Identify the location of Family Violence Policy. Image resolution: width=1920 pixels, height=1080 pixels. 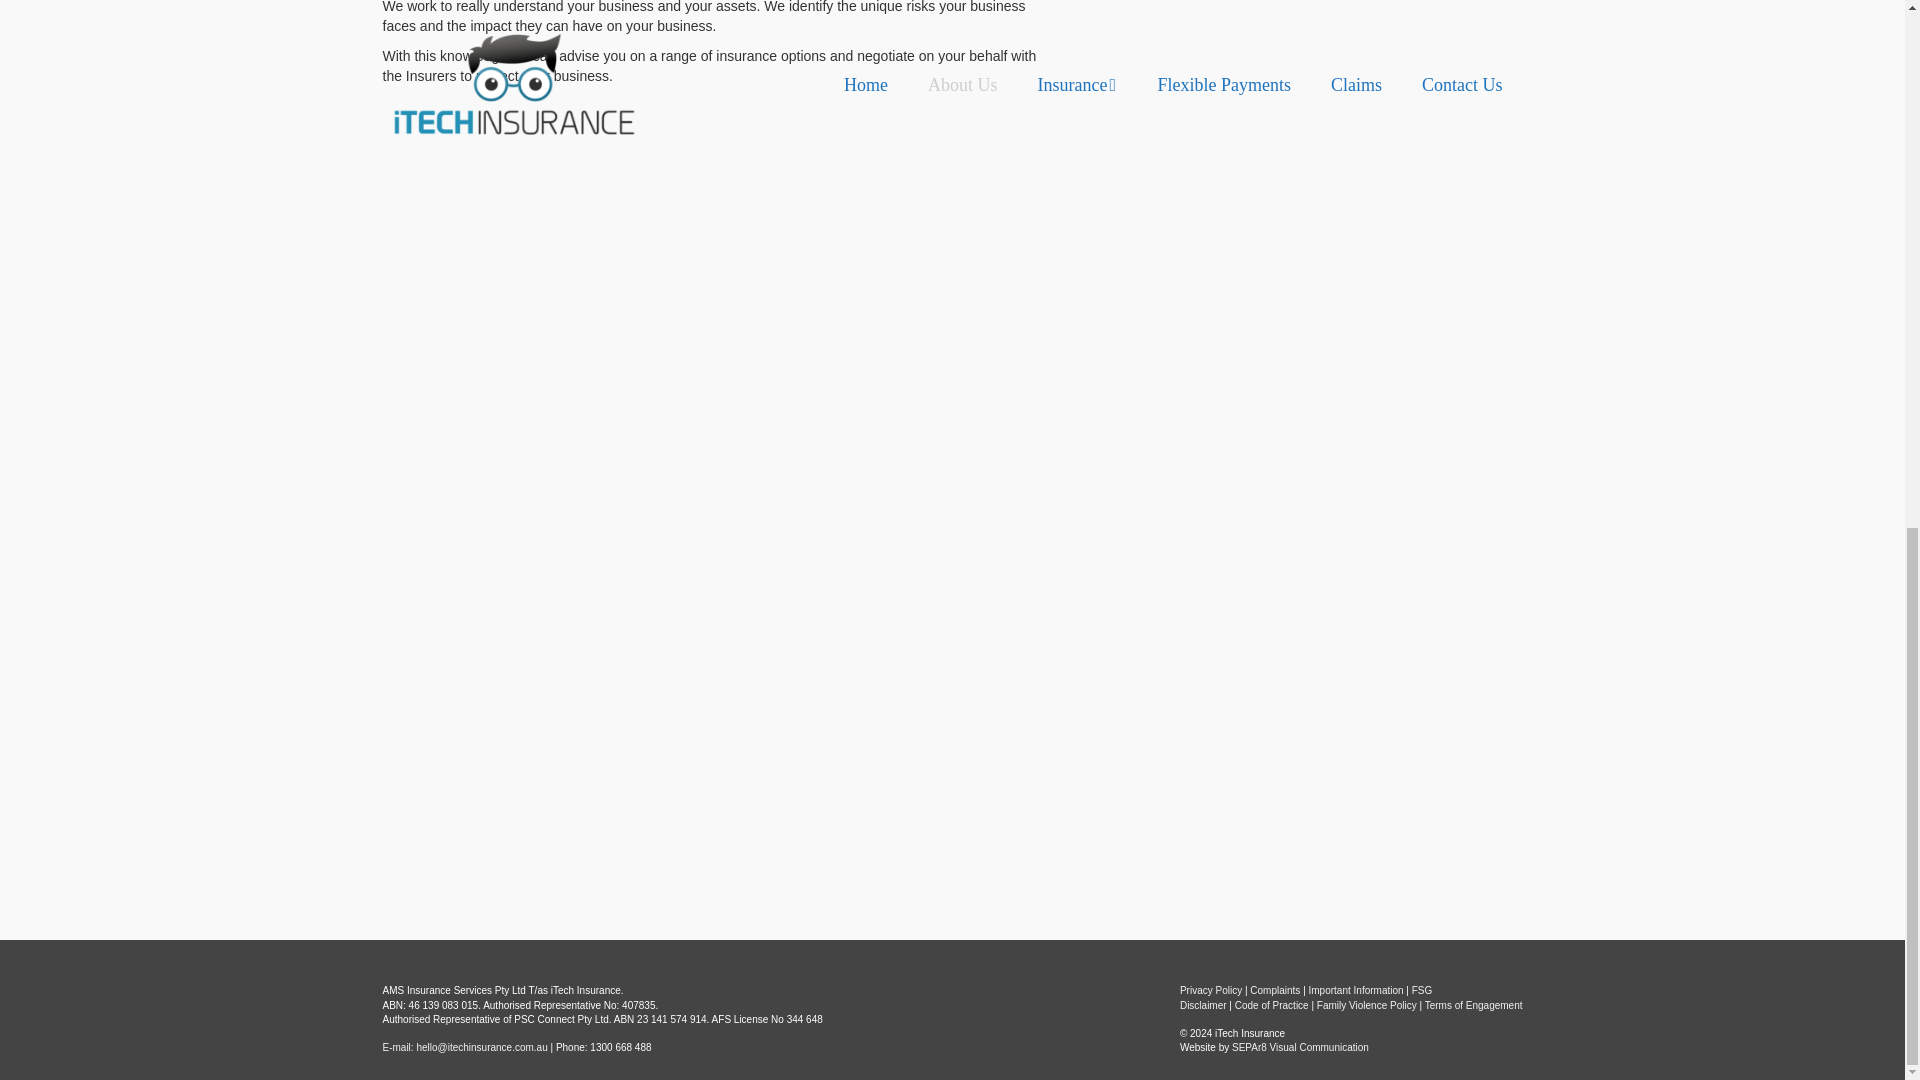
(1366, 1005).